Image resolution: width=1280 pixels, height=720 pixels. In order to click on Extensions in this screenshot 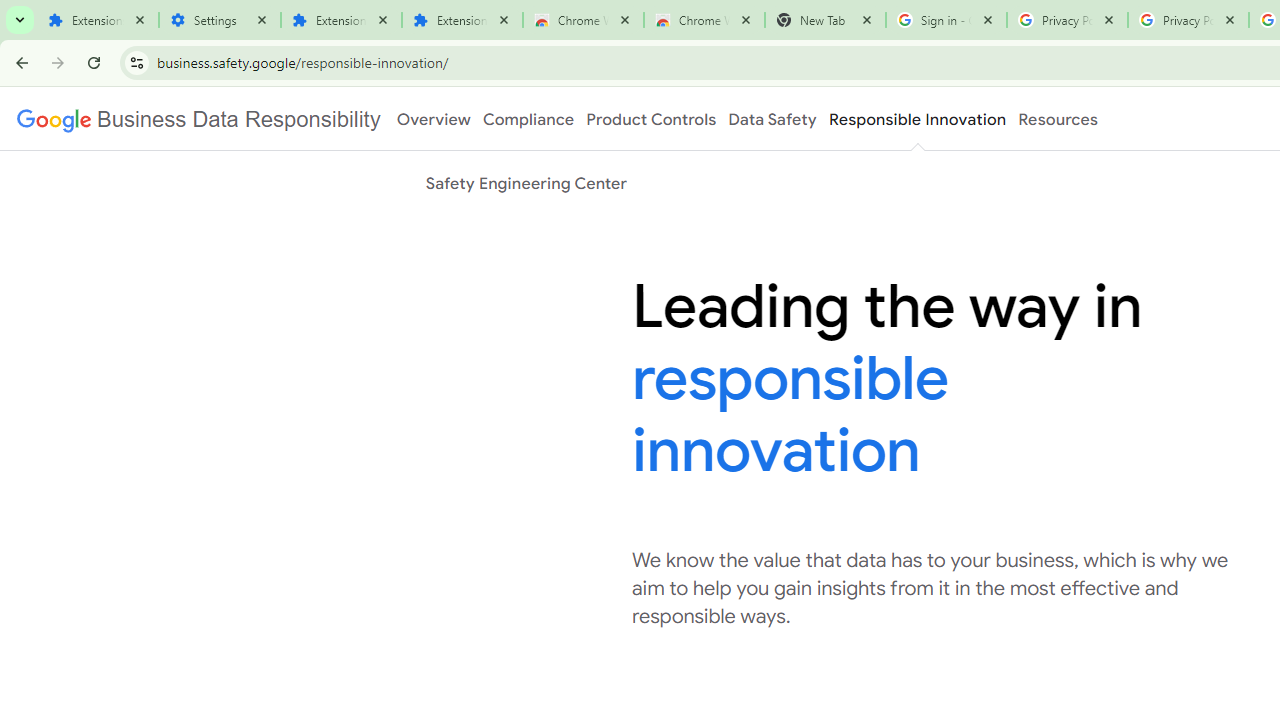, I will do `click(462, 20)`.